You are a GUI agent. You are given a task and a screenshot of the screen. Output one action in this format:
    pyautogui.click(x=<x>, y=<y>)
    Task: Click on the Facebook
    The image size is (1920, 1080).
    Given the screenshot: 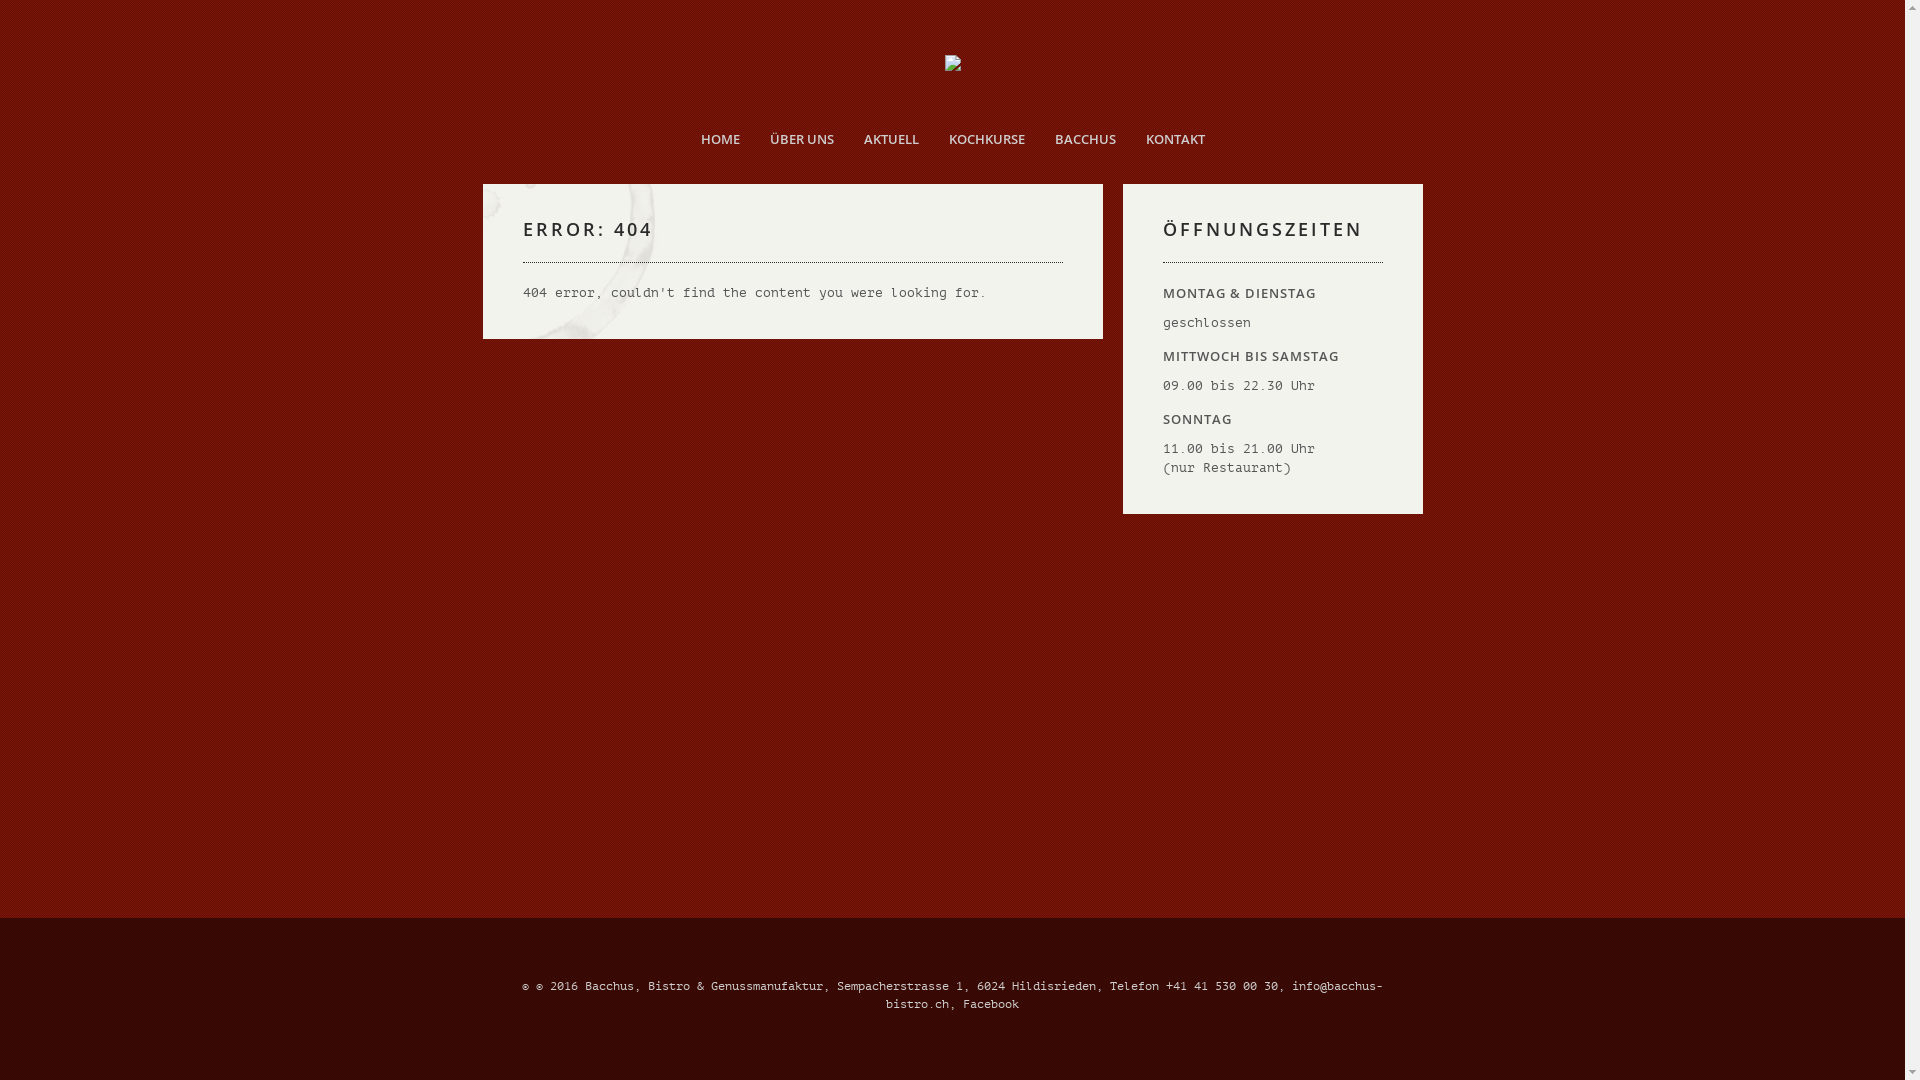 What is the action you would take?
    pyautogui.click(x=991, y=1004)
    